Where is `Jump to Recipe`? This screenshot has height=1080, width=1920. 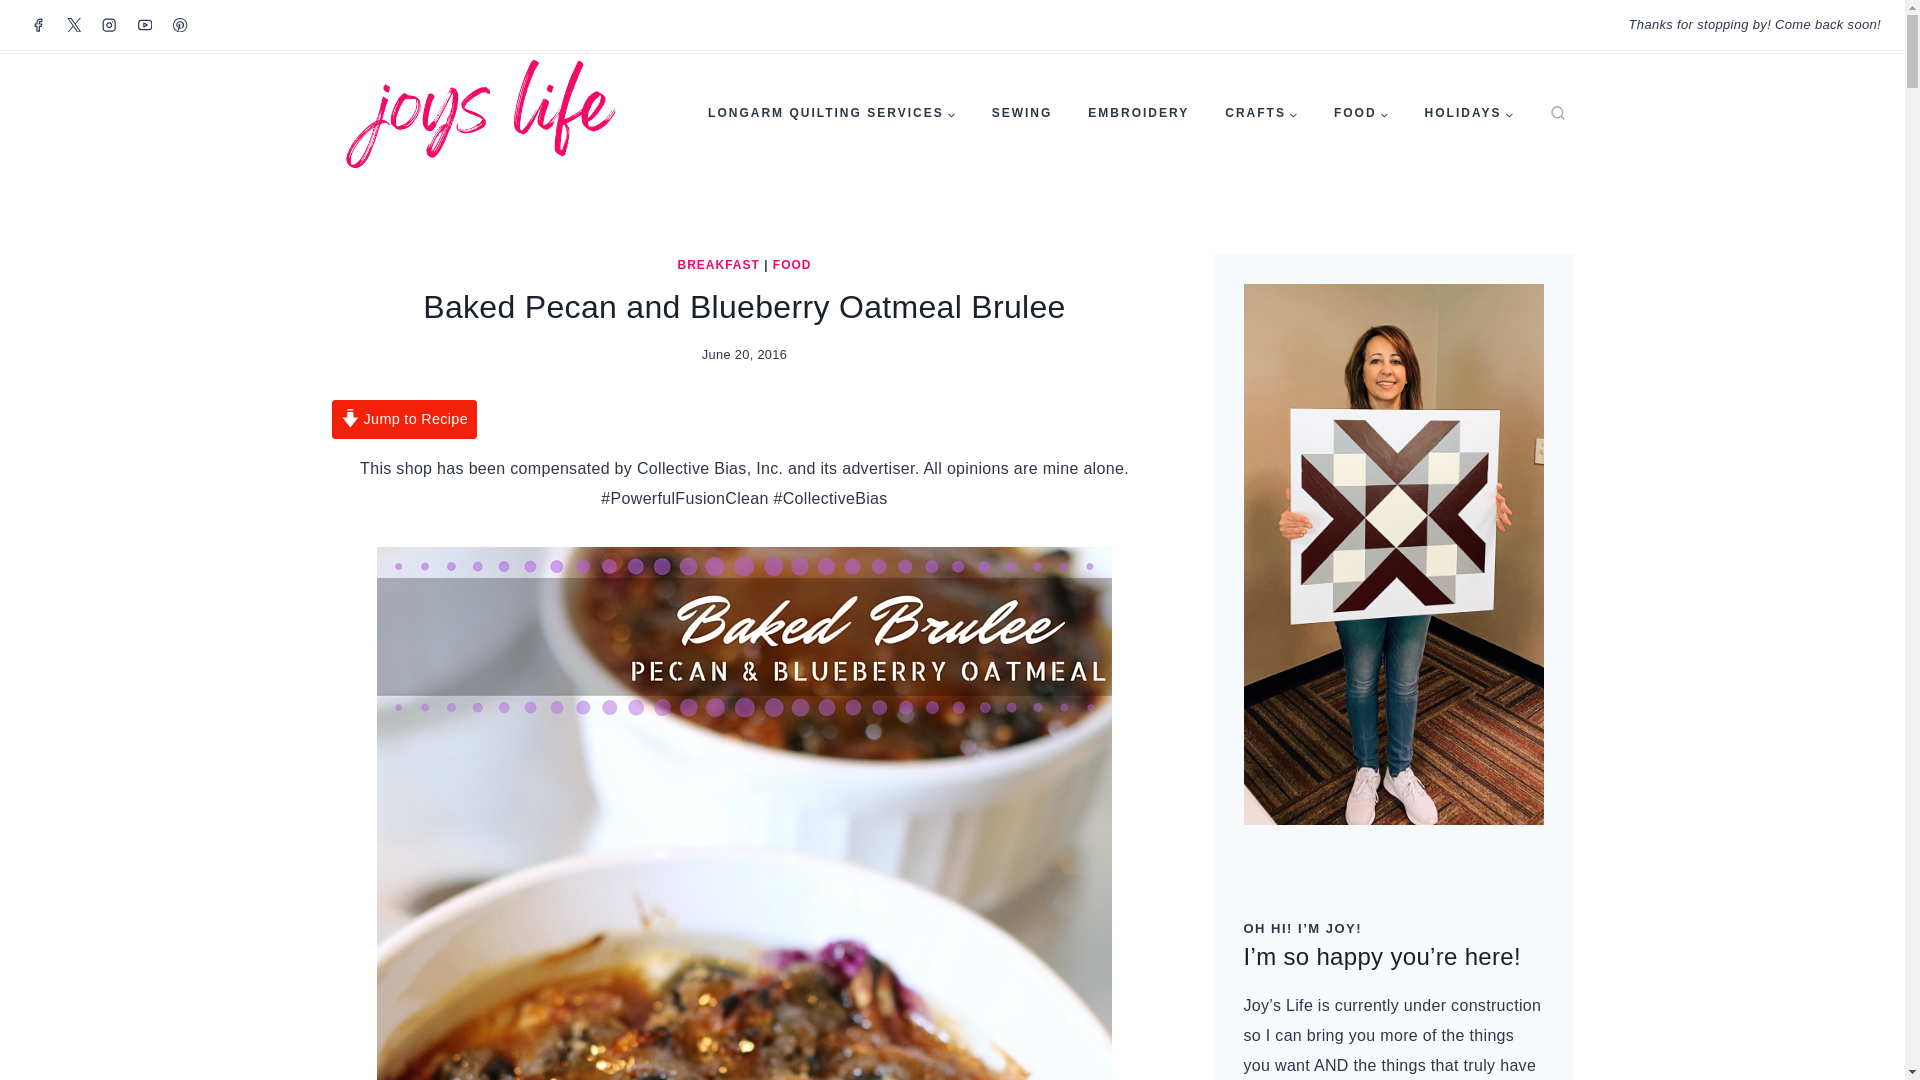 Jump to Recipe is located at coordinates (405, 418).